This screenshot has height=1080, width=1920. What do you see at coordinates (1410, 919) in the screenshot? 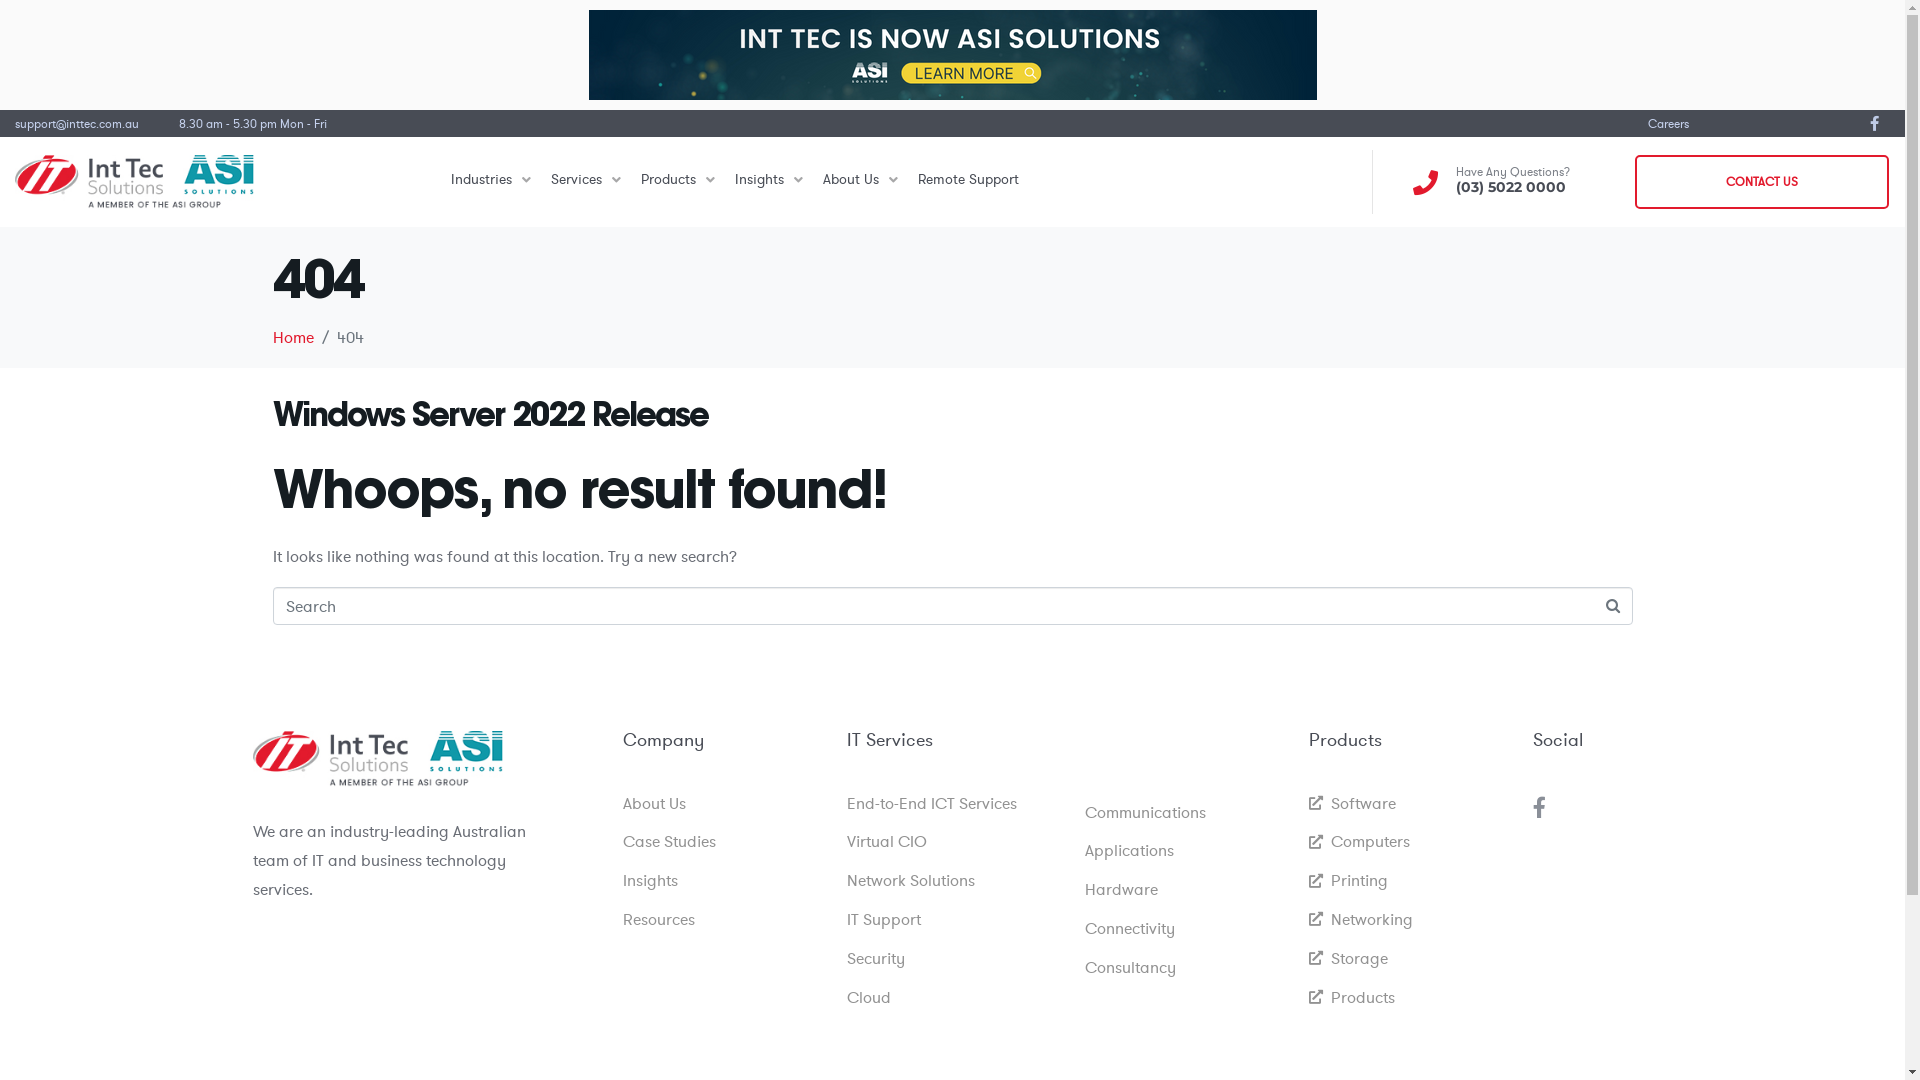
I see `Networking` at bounding box center [1410, 919].